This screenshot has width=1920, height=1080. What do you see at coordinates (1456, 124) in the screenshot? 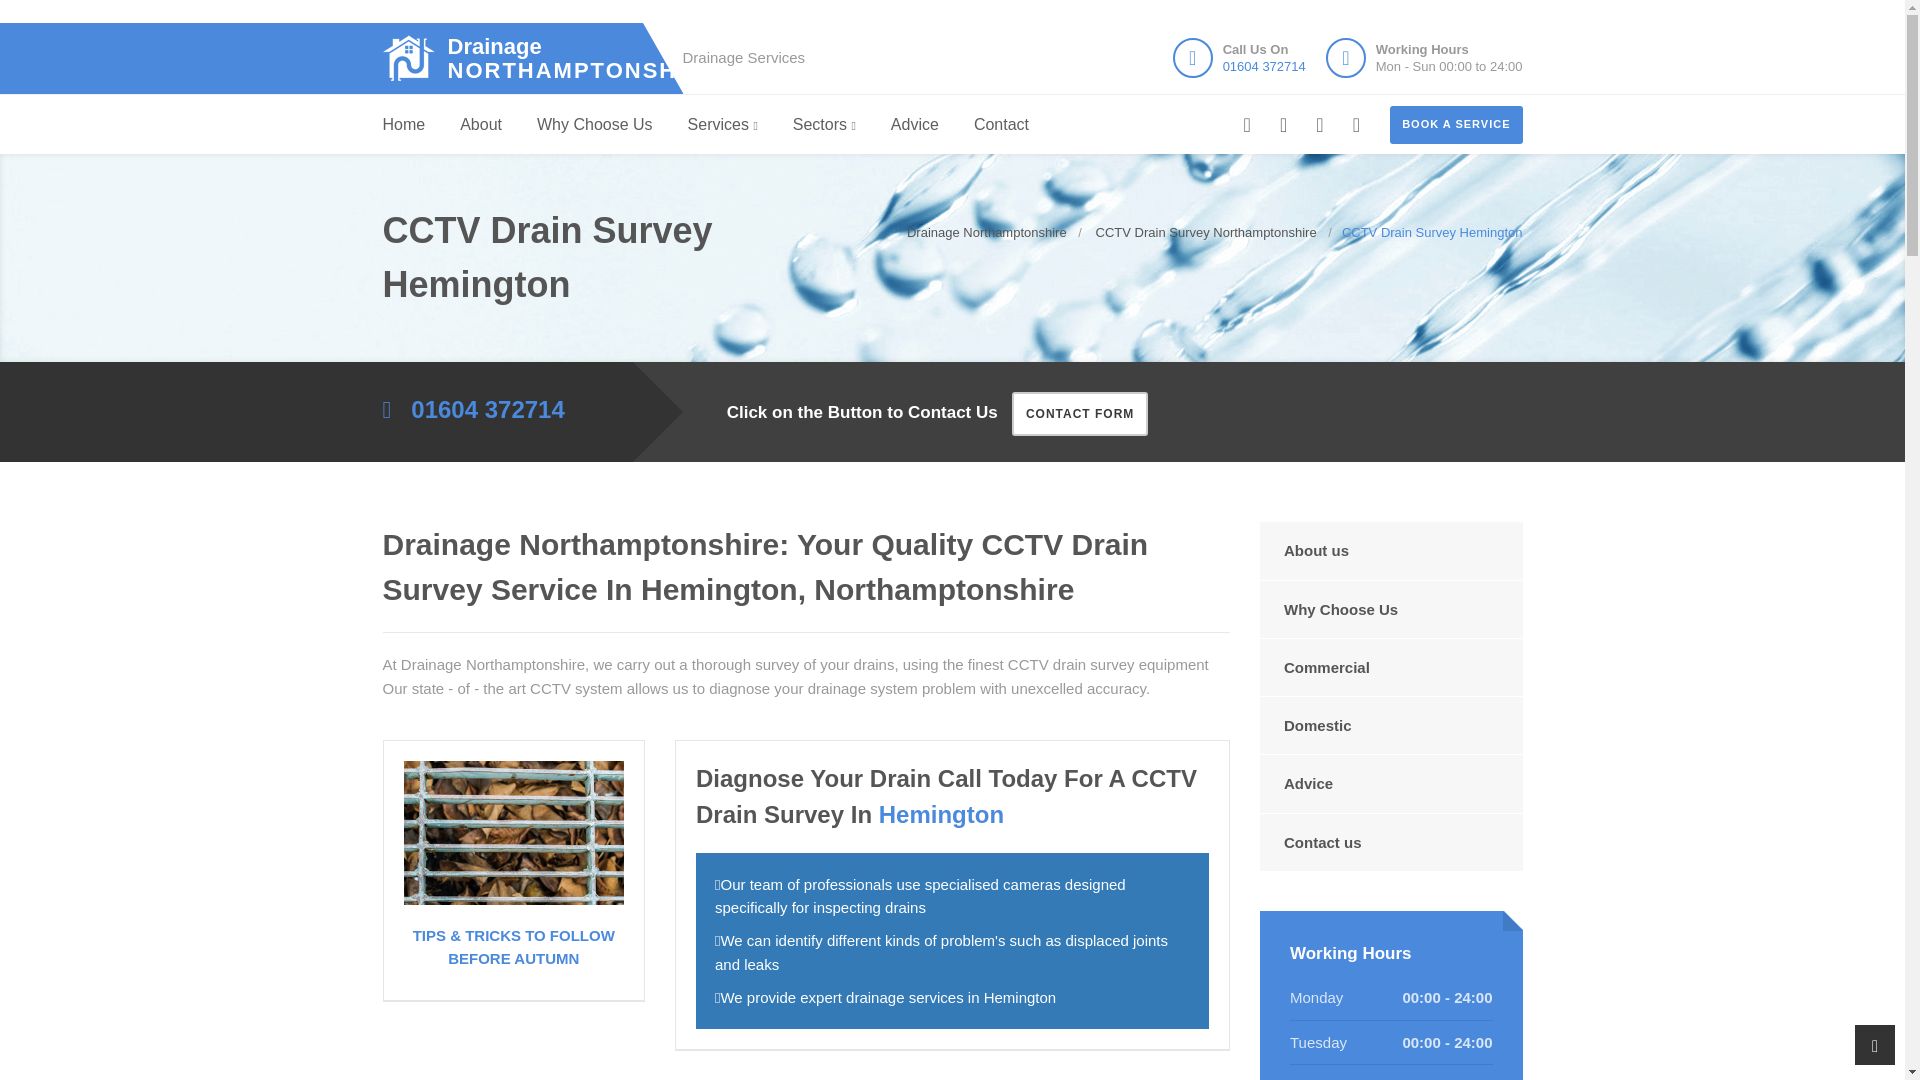
I see `BOOK A SERVICE` at bounding box center [1456, 124].